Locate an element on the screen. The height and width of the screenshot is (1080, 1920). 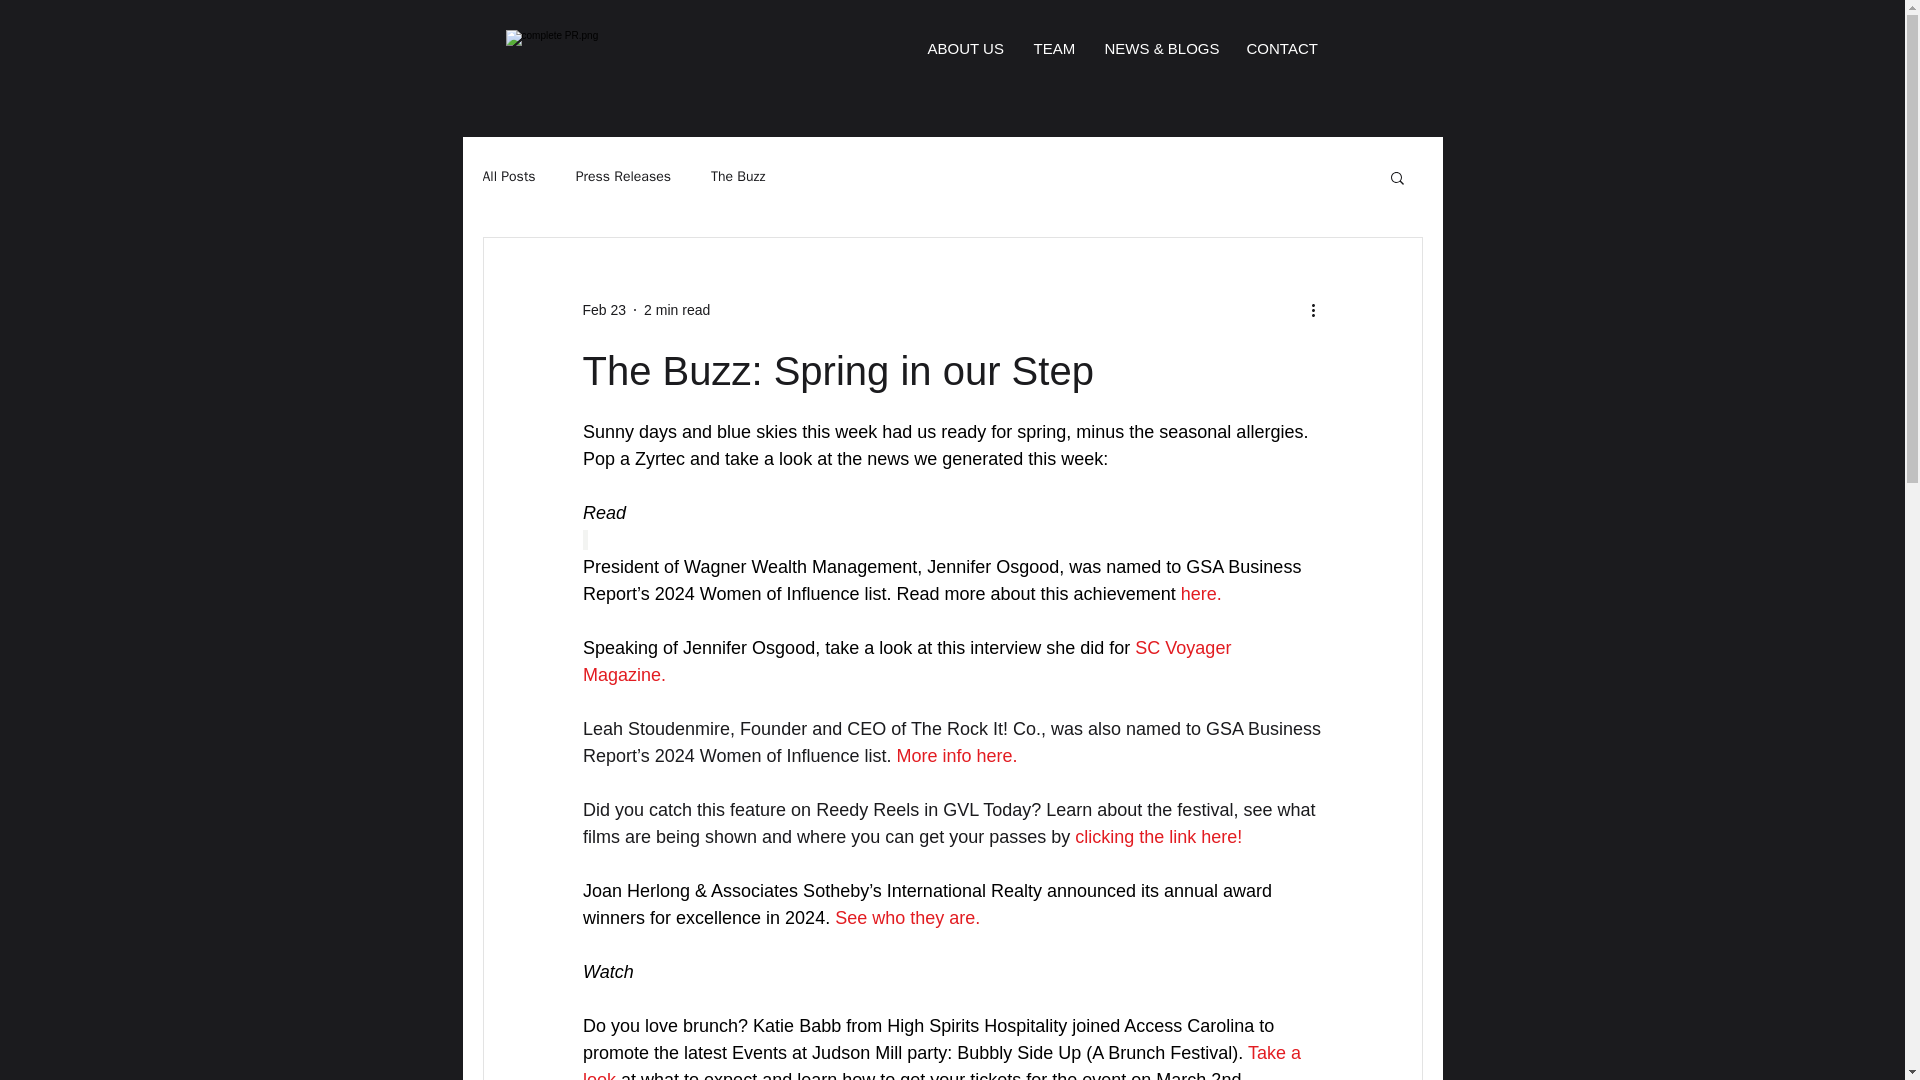
SC Voyager Magazine. is located at coordinates (908, 661).